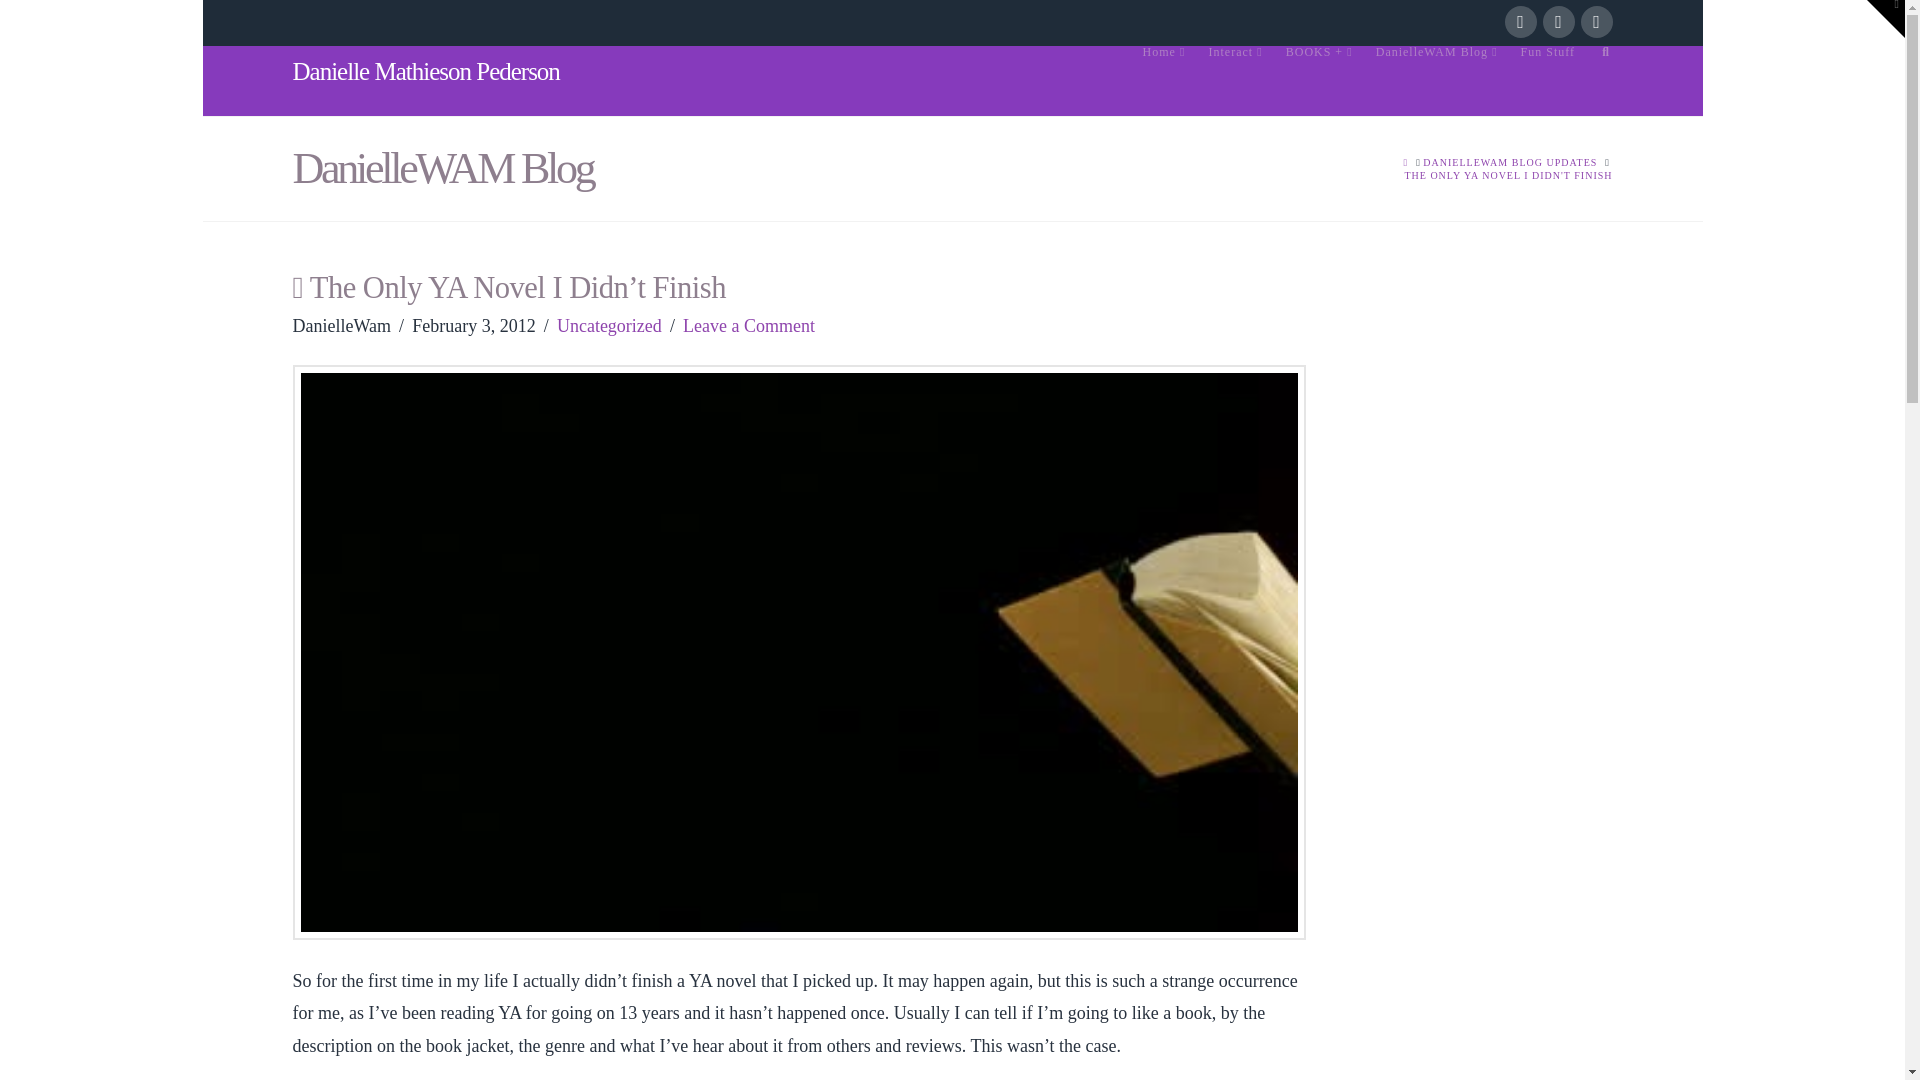 Image resolution: width=1920 pixels, height=1080 pixels. What do you see at coordinates (1508, 175) in the screenshot?
I see `THE ONLY YA NOVEL I DIDN'T FINISH` at bounding box center [1508, 175].